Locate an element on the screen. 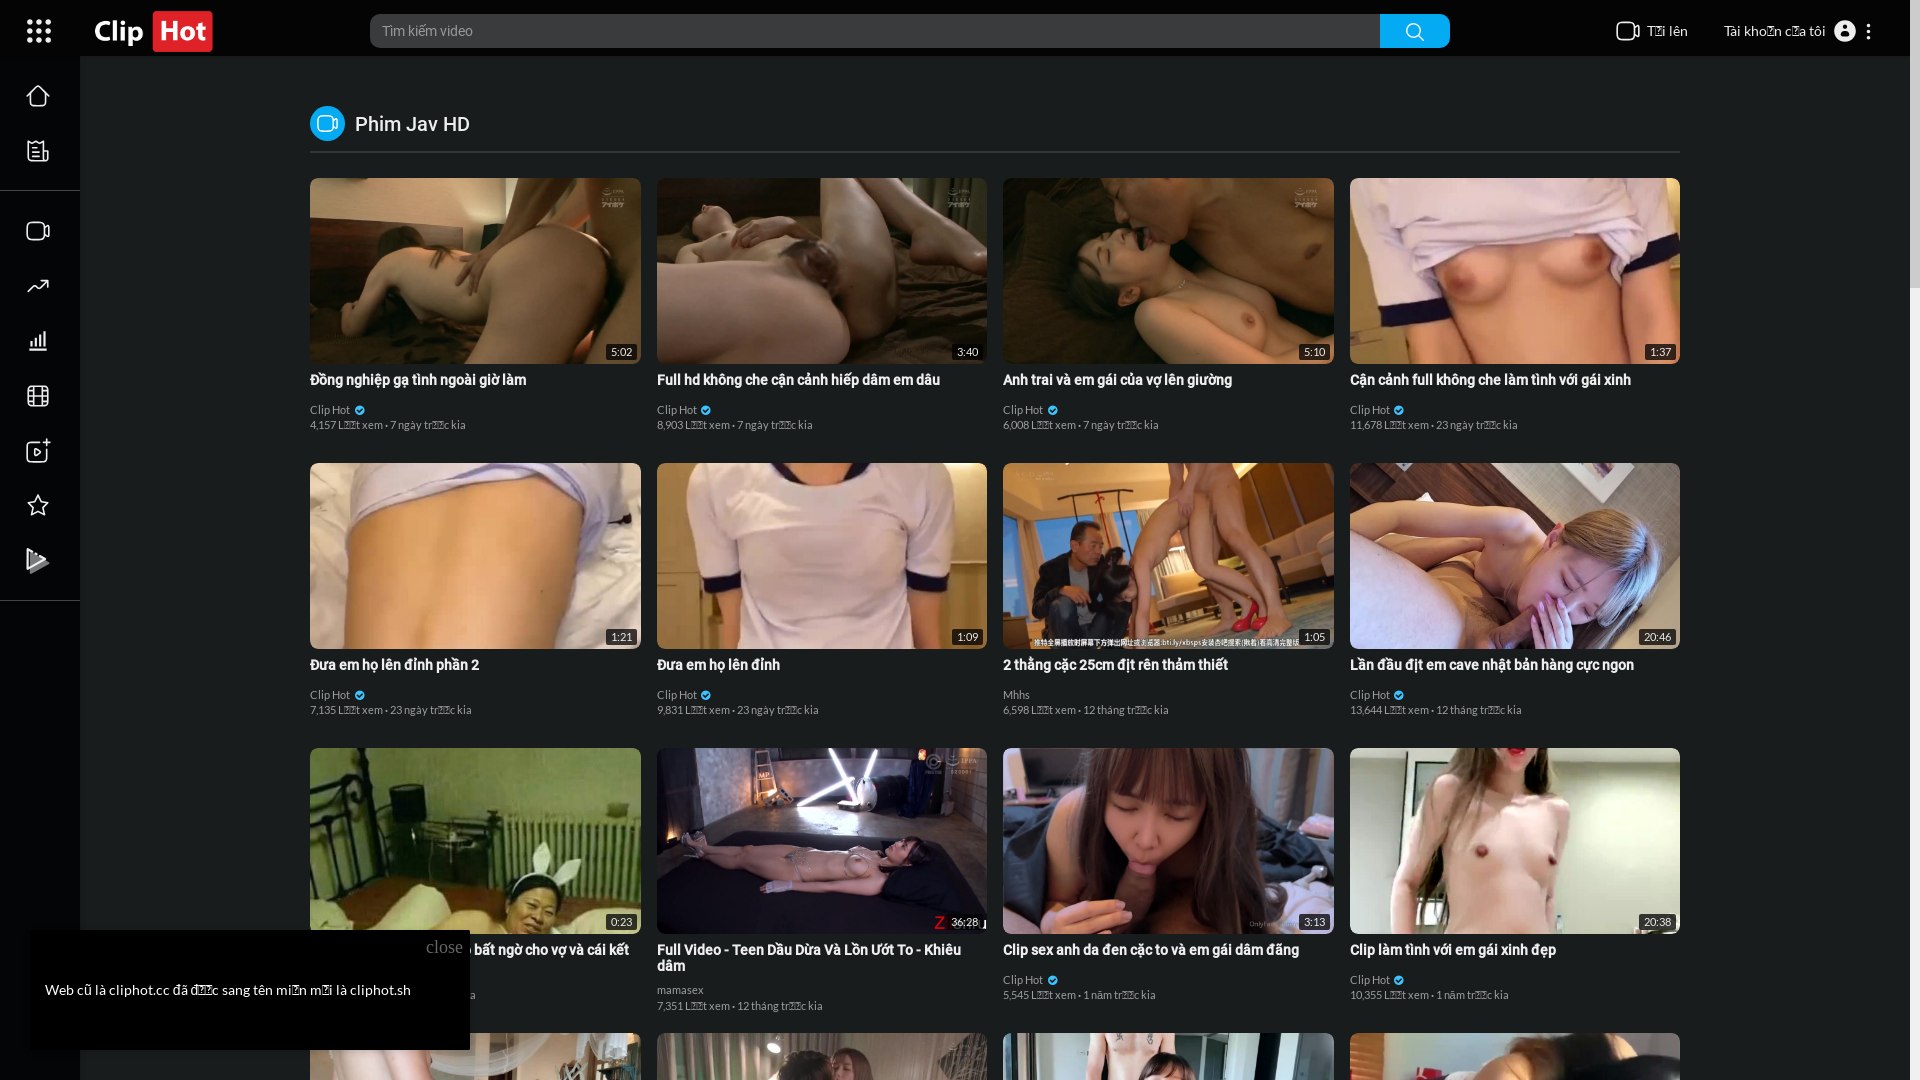 This screenshot has height=1080, width=1920. Clip Hot is located at coordinates (1030, 410).